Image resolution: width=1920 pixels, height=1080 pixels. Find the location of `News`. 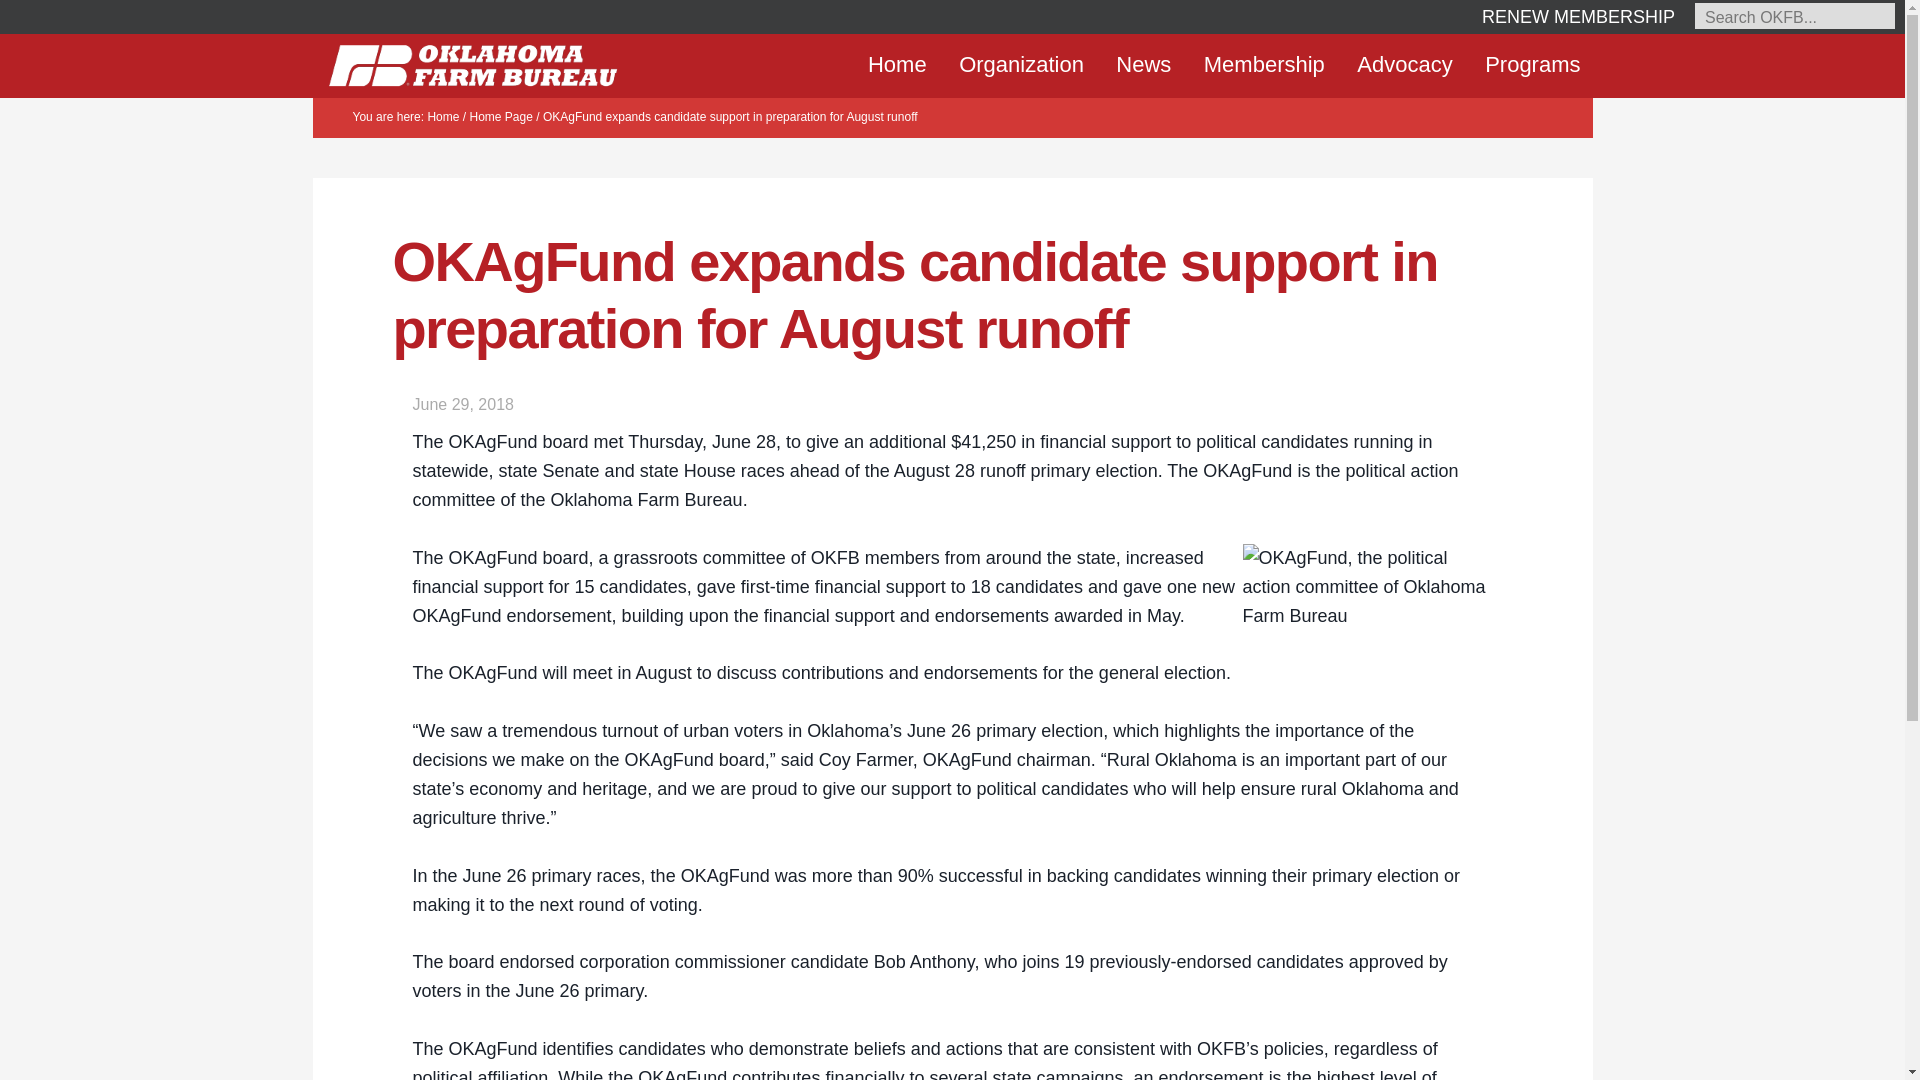

News is located at coordinates (1143, 64).